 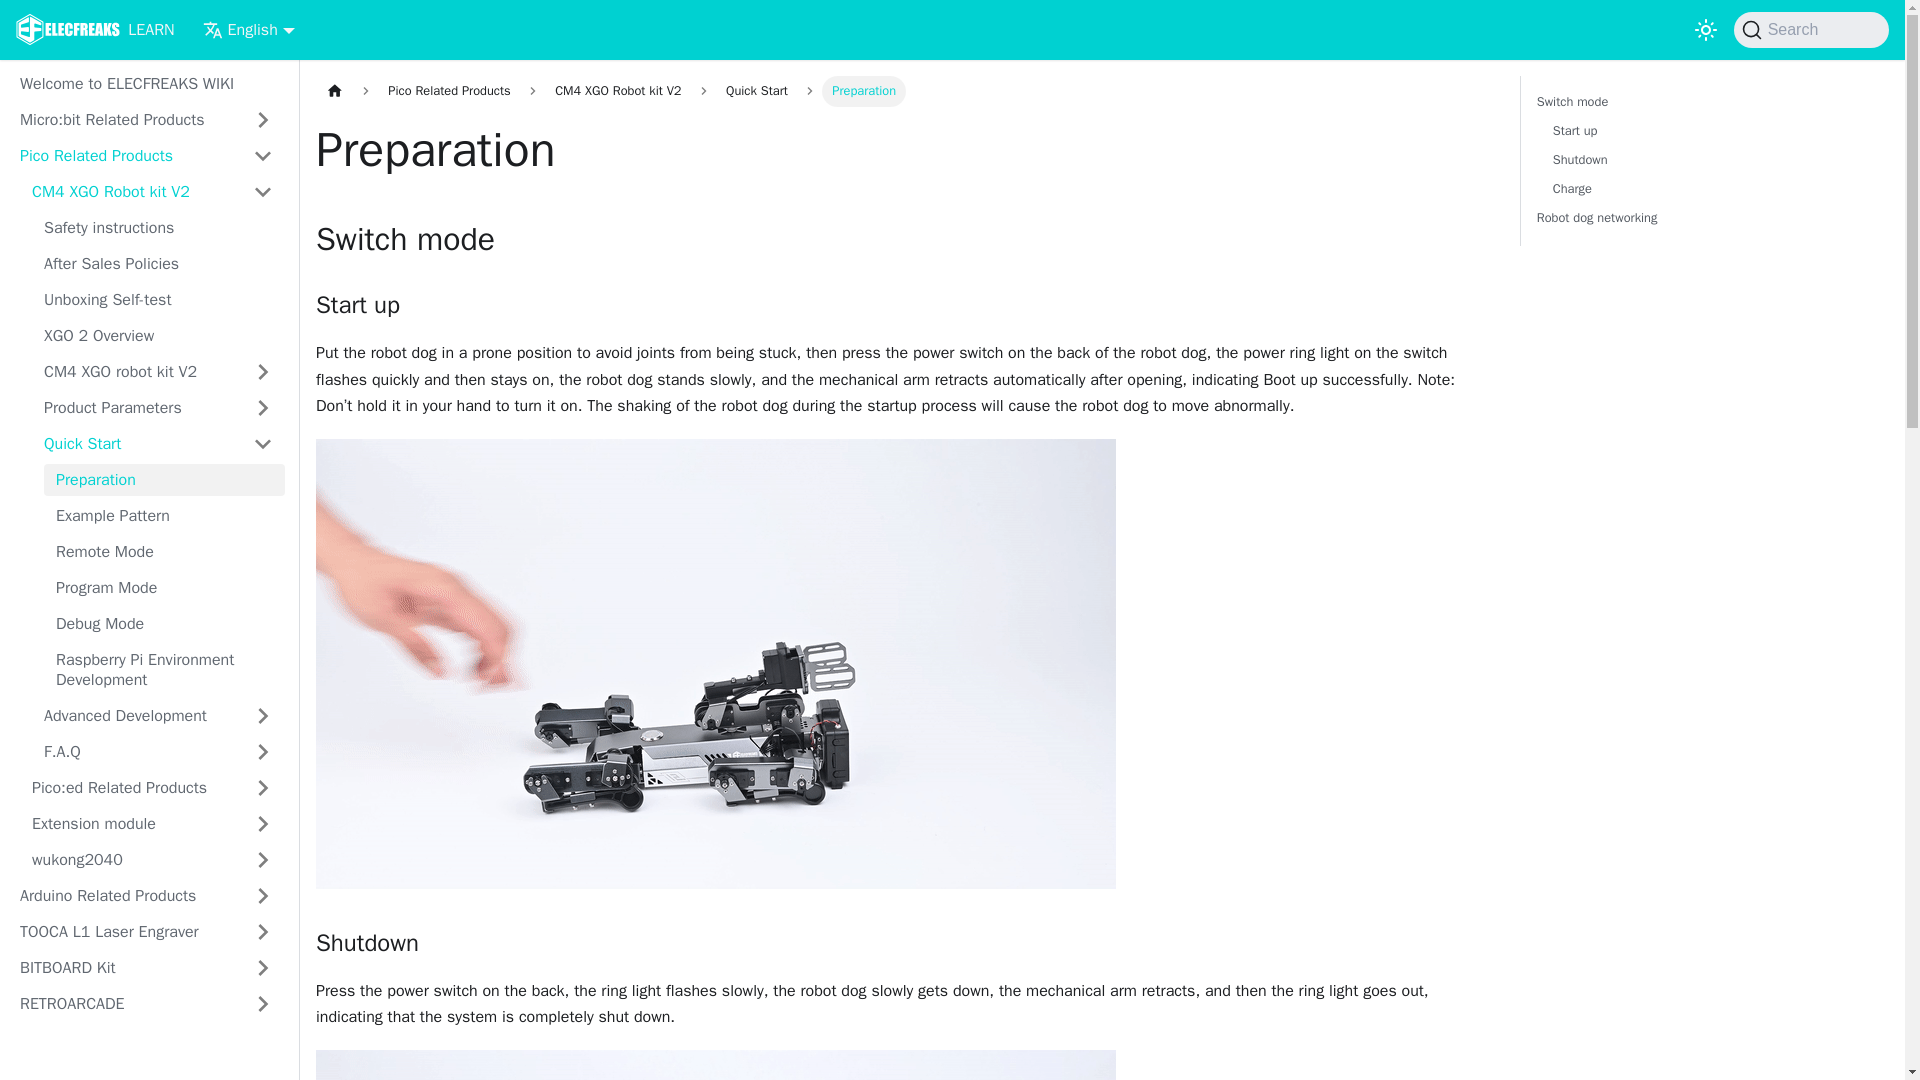 I want to click on Remote Mode, so click(x=158, y=300).